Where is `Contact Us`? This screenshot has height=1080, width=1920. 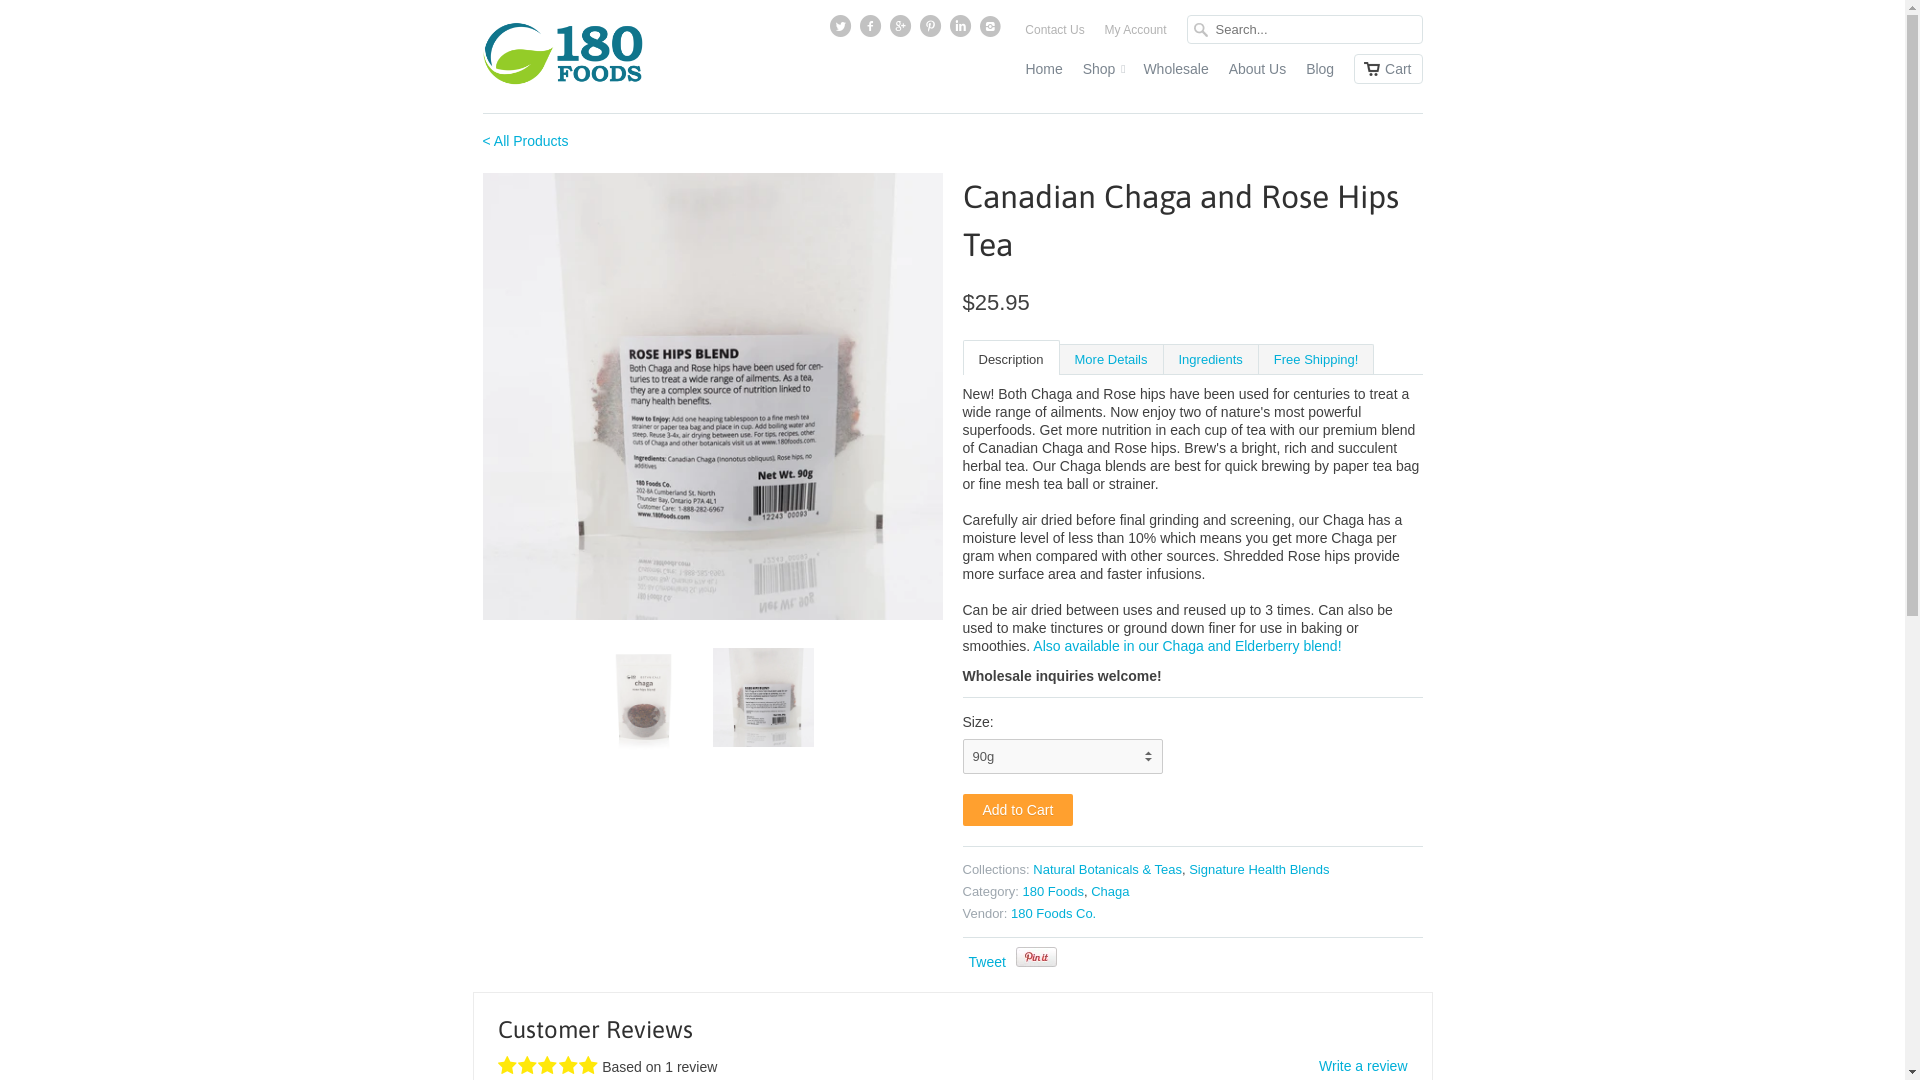
Contact Us is located at coordinates (1054, 35).